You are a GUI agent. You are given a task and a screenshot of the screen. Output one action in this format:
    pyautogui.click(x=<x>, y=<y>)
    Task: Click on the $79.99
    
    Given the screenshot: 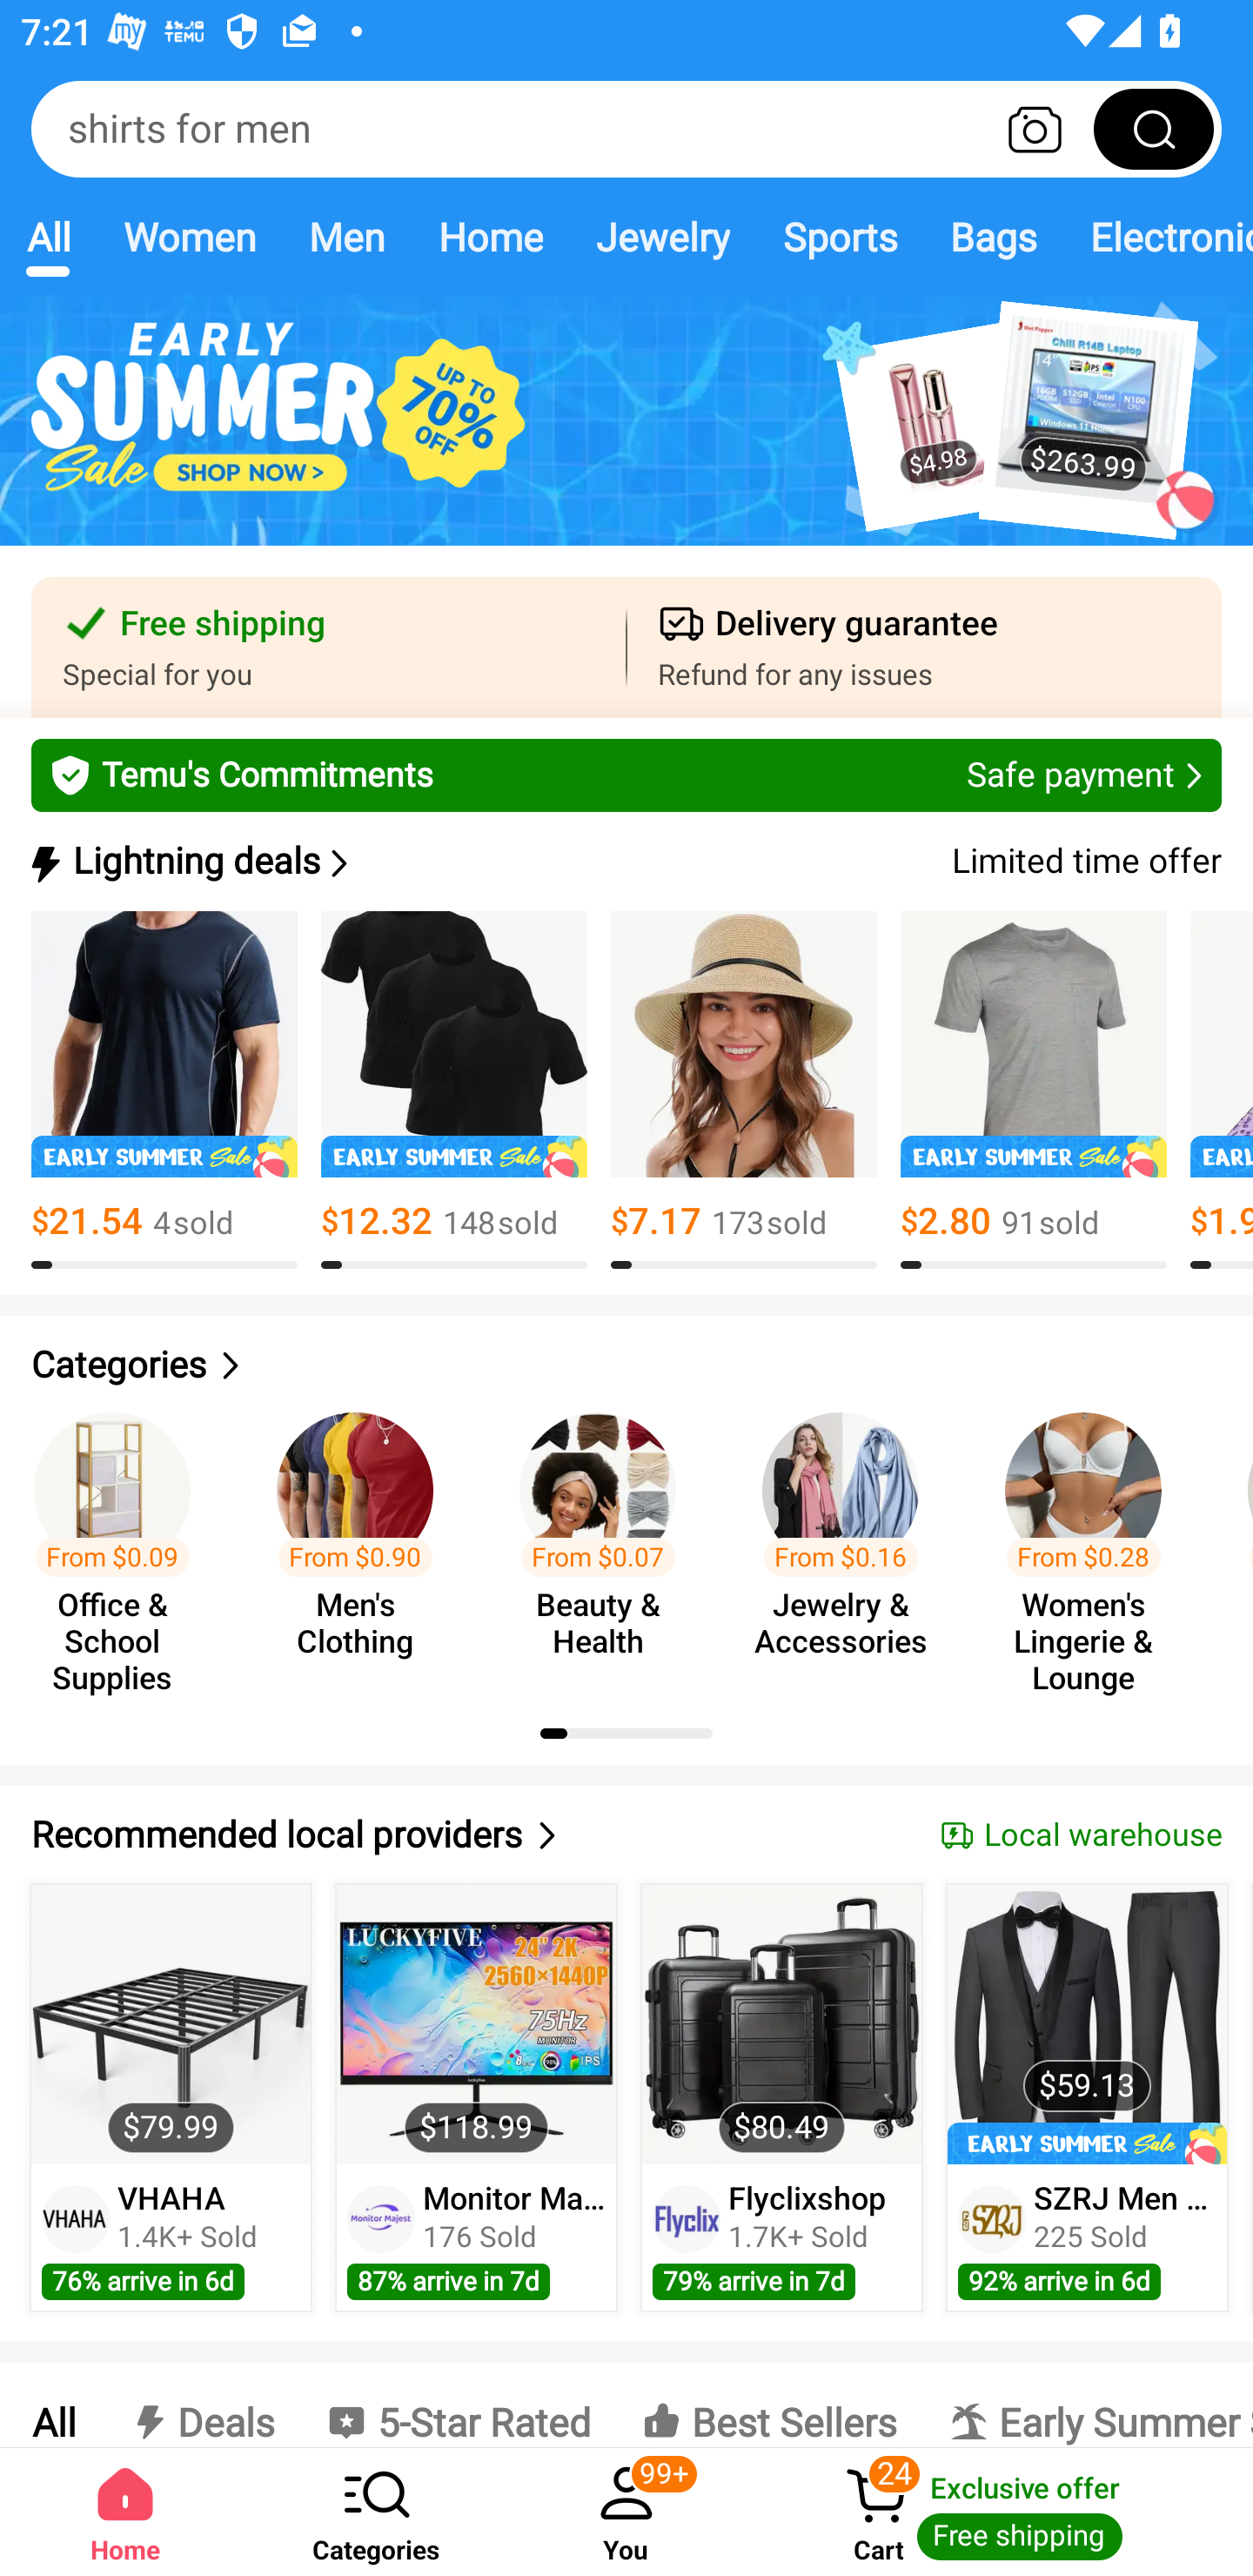 What is the action you would take?
    pyautogui.click(x=171, y=2024)
    